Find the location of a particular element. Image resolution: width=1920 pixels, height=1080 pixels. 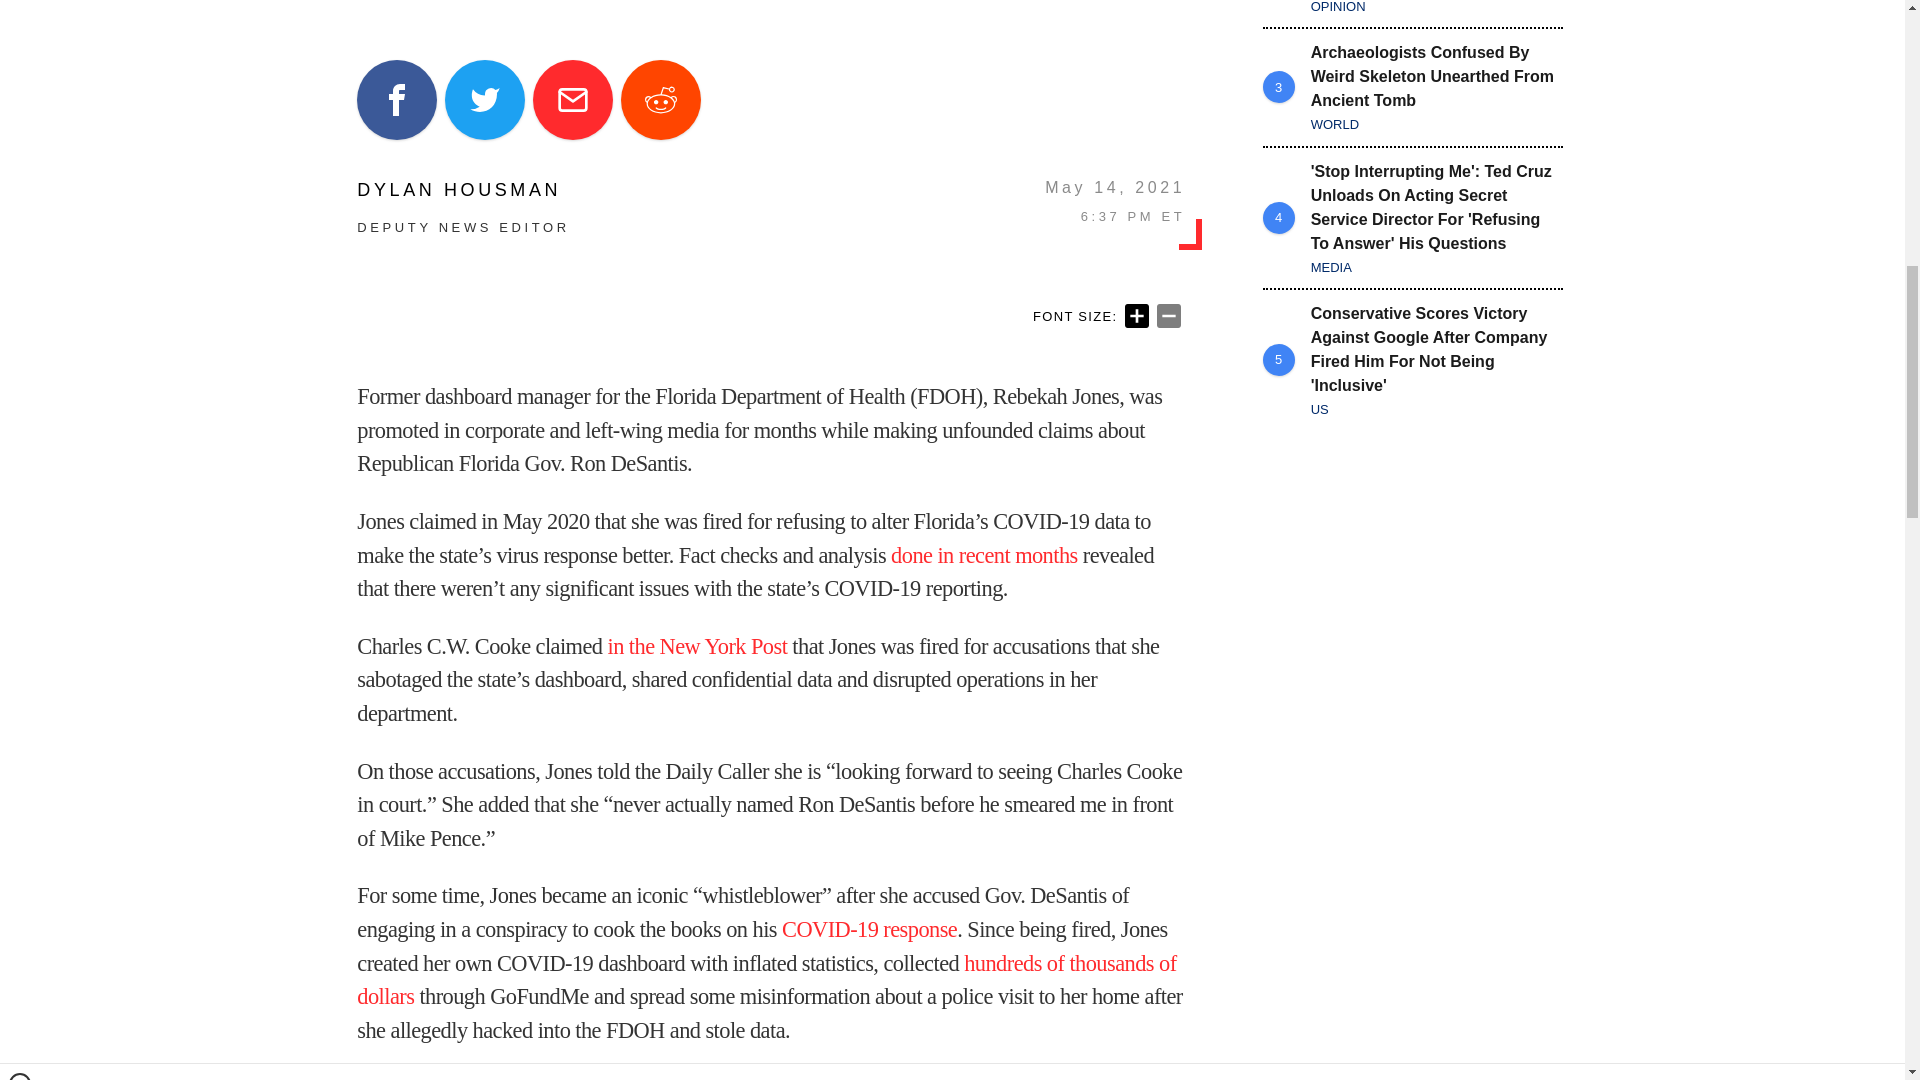

View More Articles By Dylan Housman is located at coordinates (462, 190).